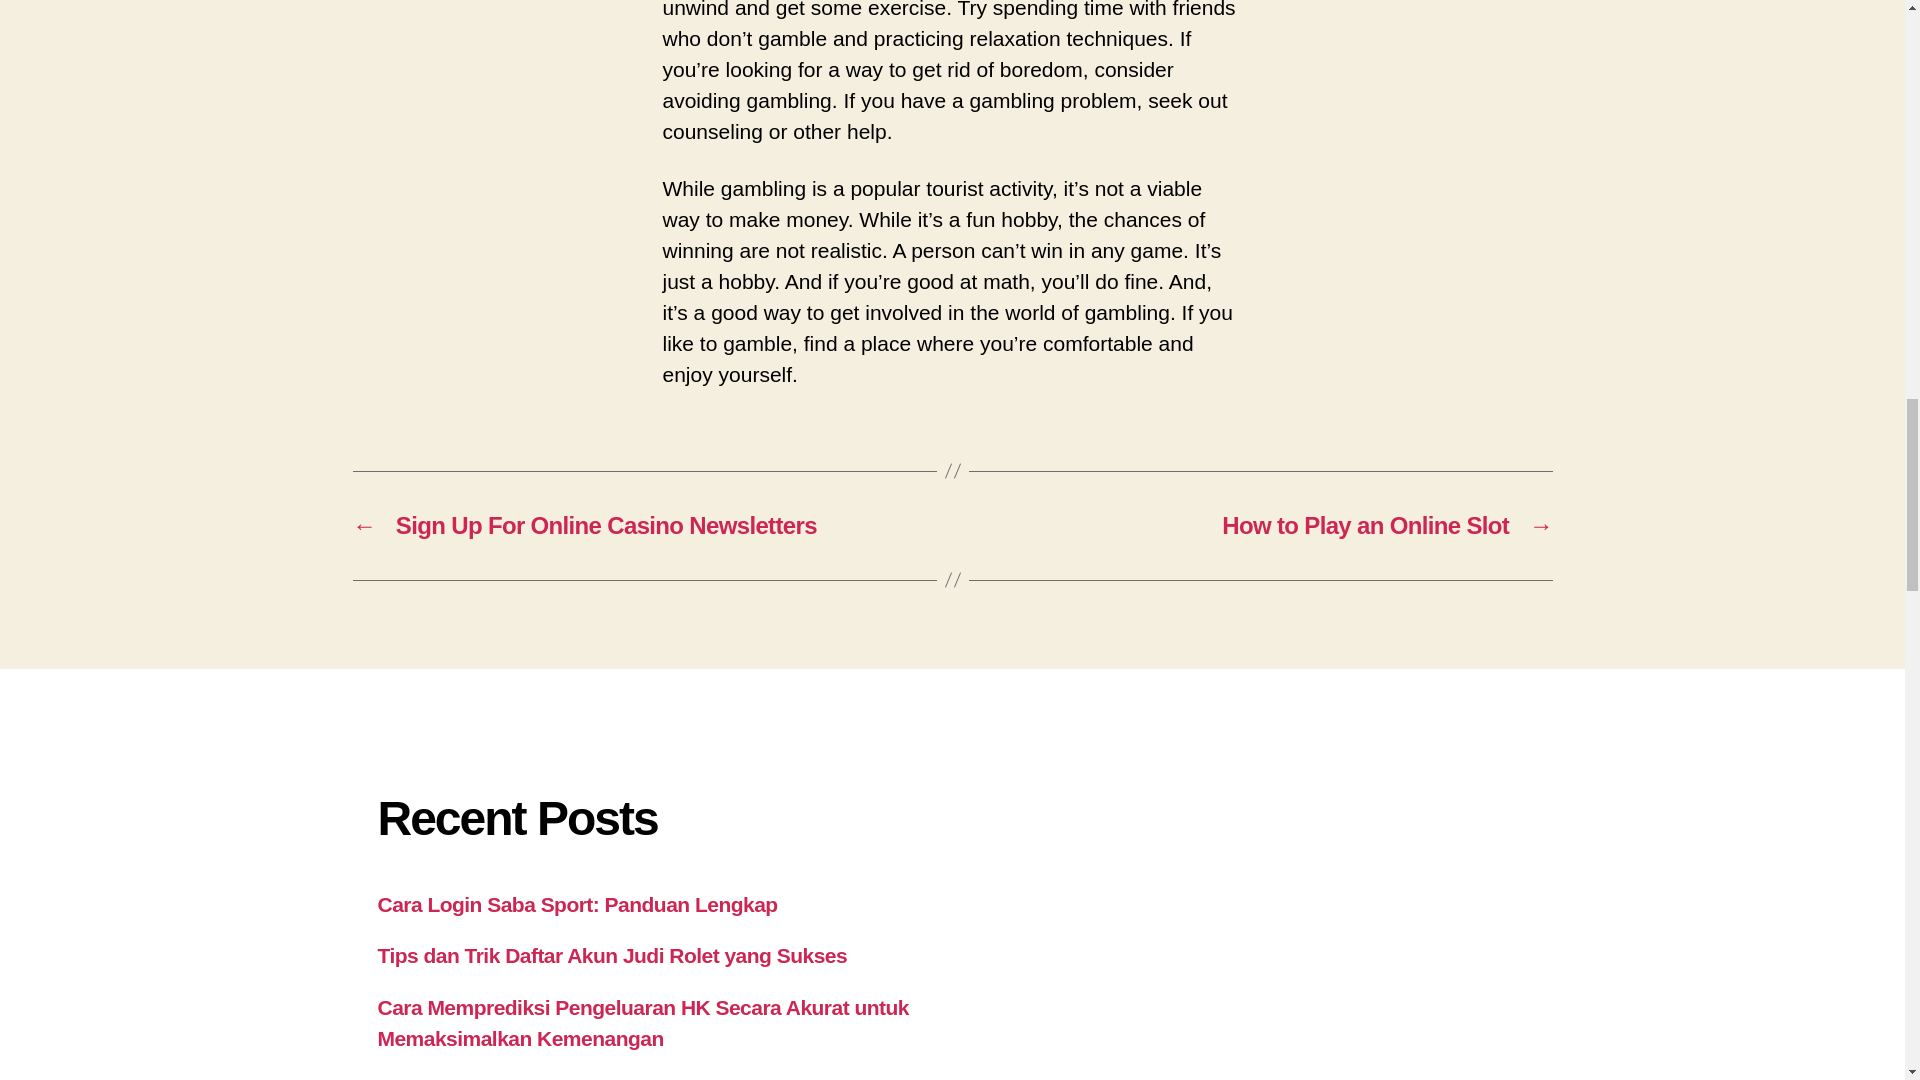 Image resolution: width=1920 pixels, height=1080 pixels. Describe the element at coordinates (613, 954) in the screenshot. I see `Tips dan Trik Daftar Akun Judi Rolet yang Sukses` at that location.